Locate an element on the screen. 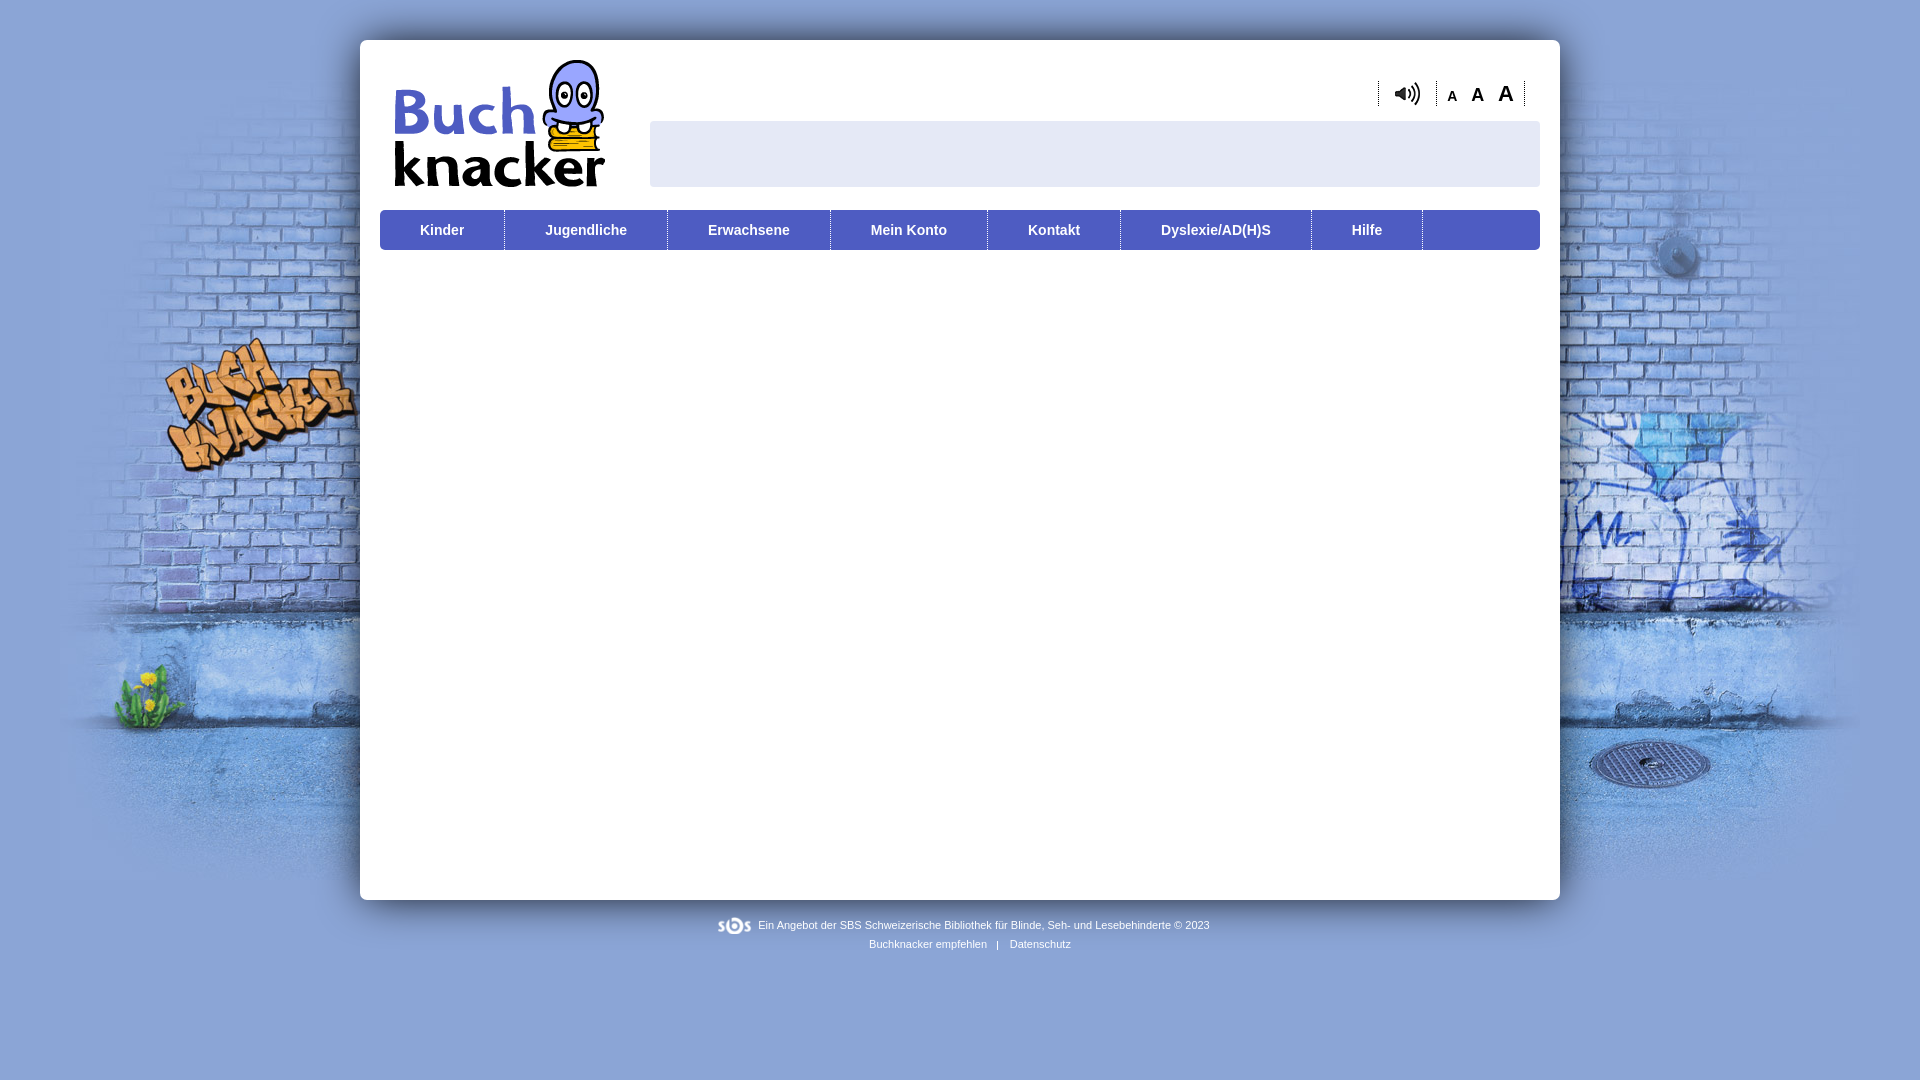 This screenshot has height=1080, width=1920. Kontakt is located at coordinates (1054, 230).